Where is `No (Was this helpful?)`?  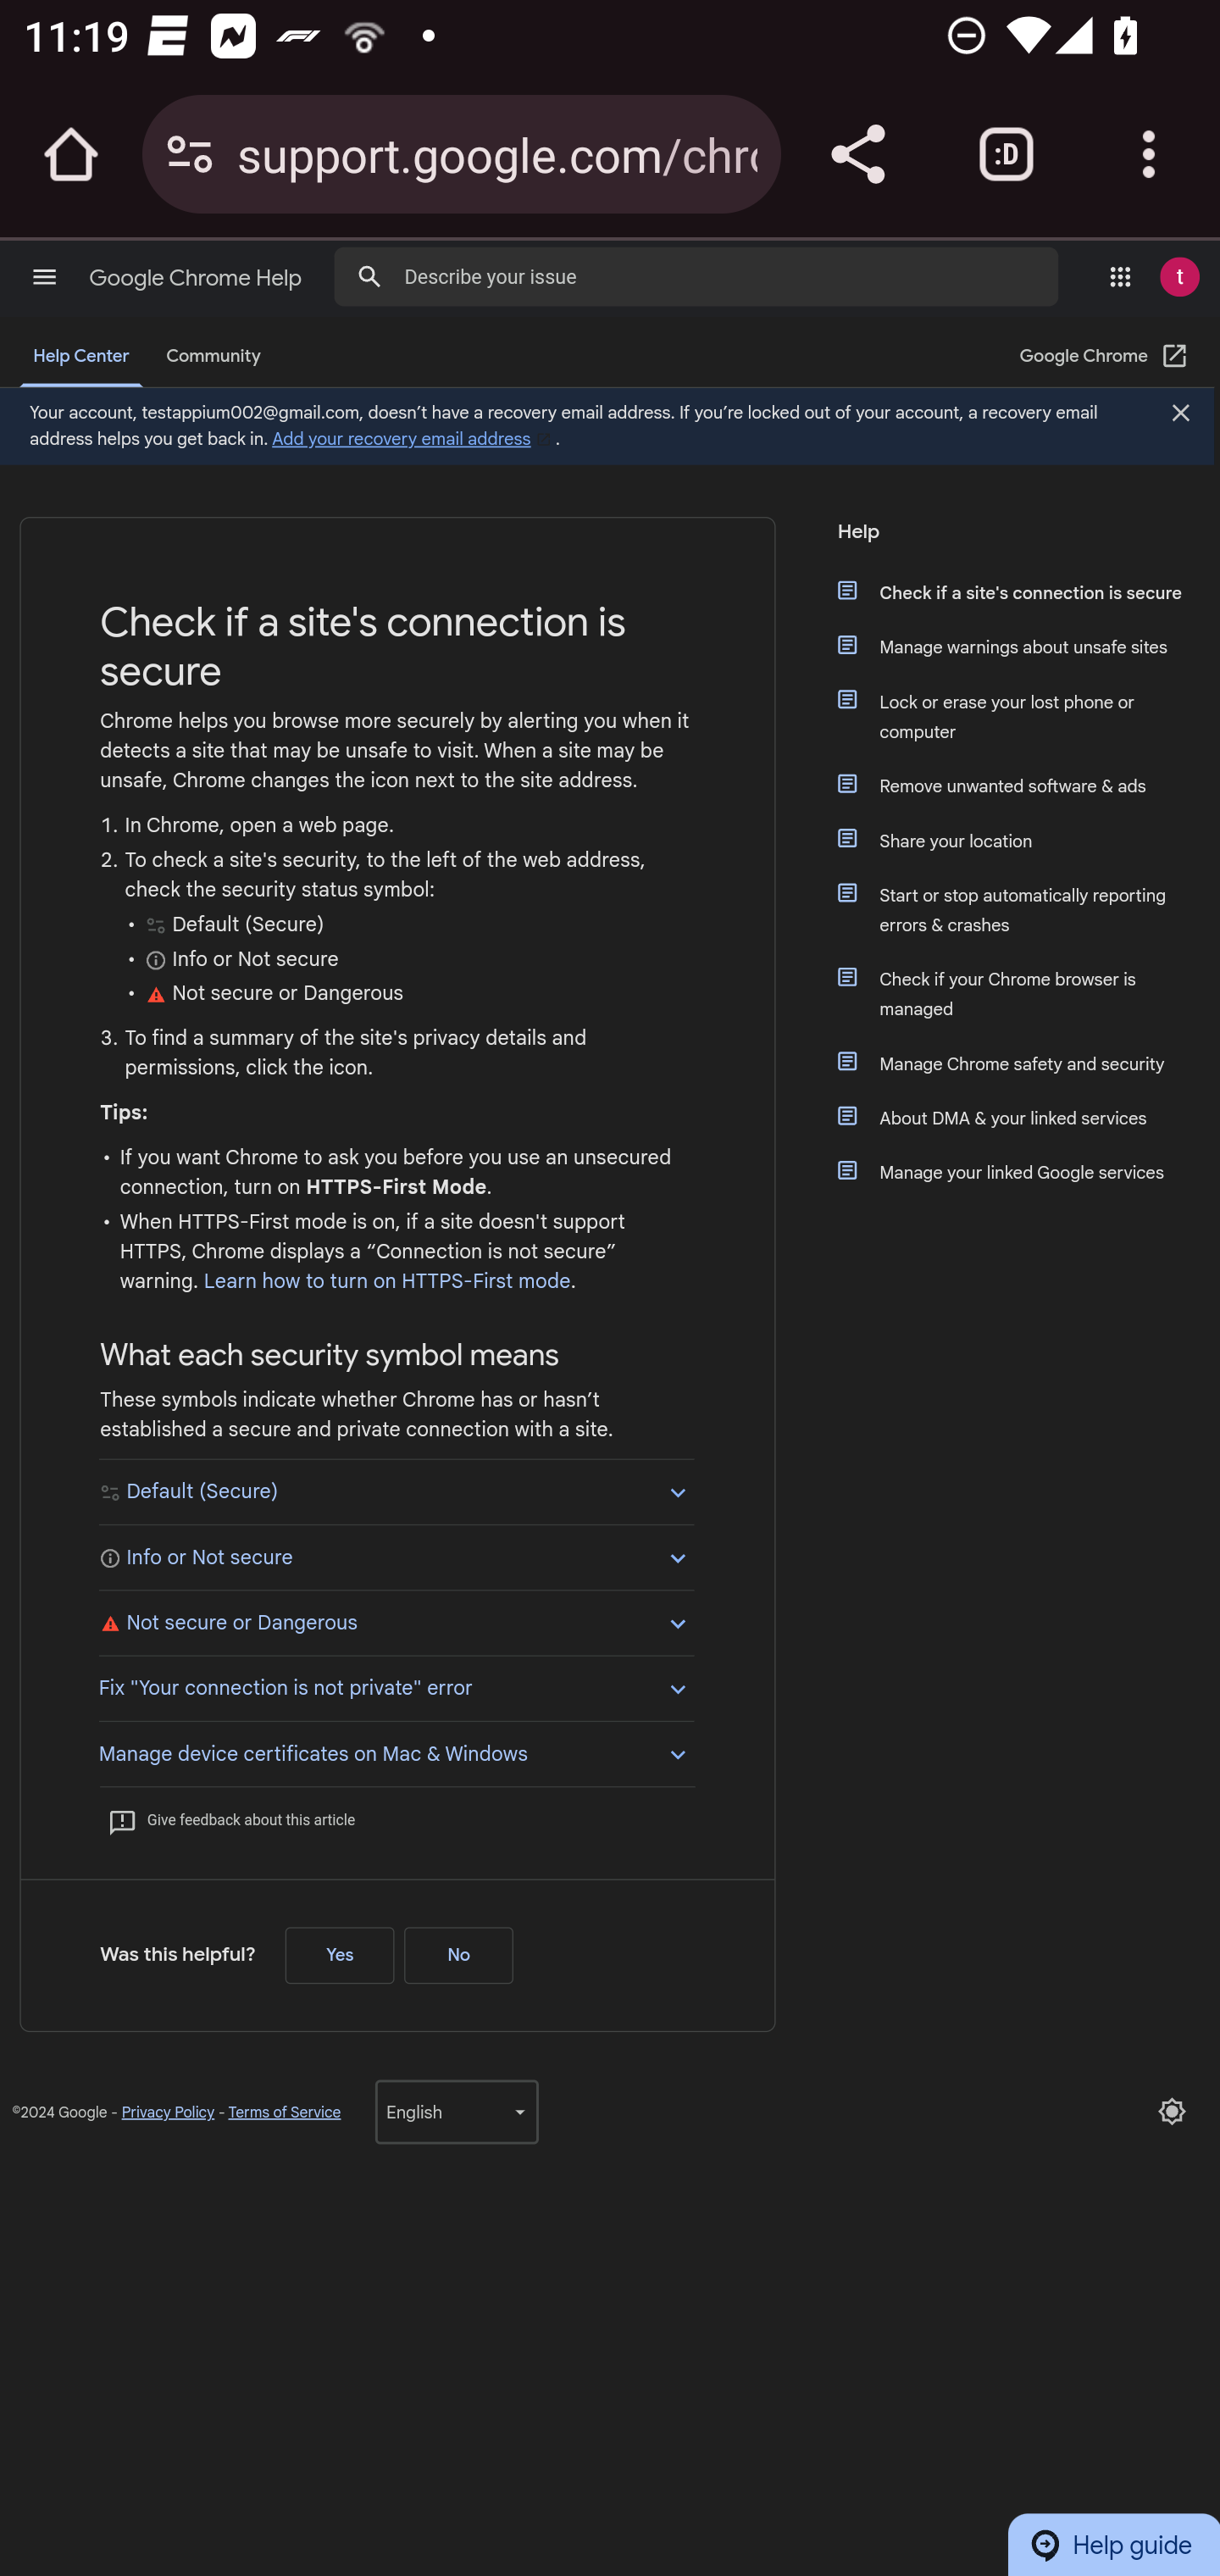 No (Was this helpful?) is located at coordinates (458, 1954).